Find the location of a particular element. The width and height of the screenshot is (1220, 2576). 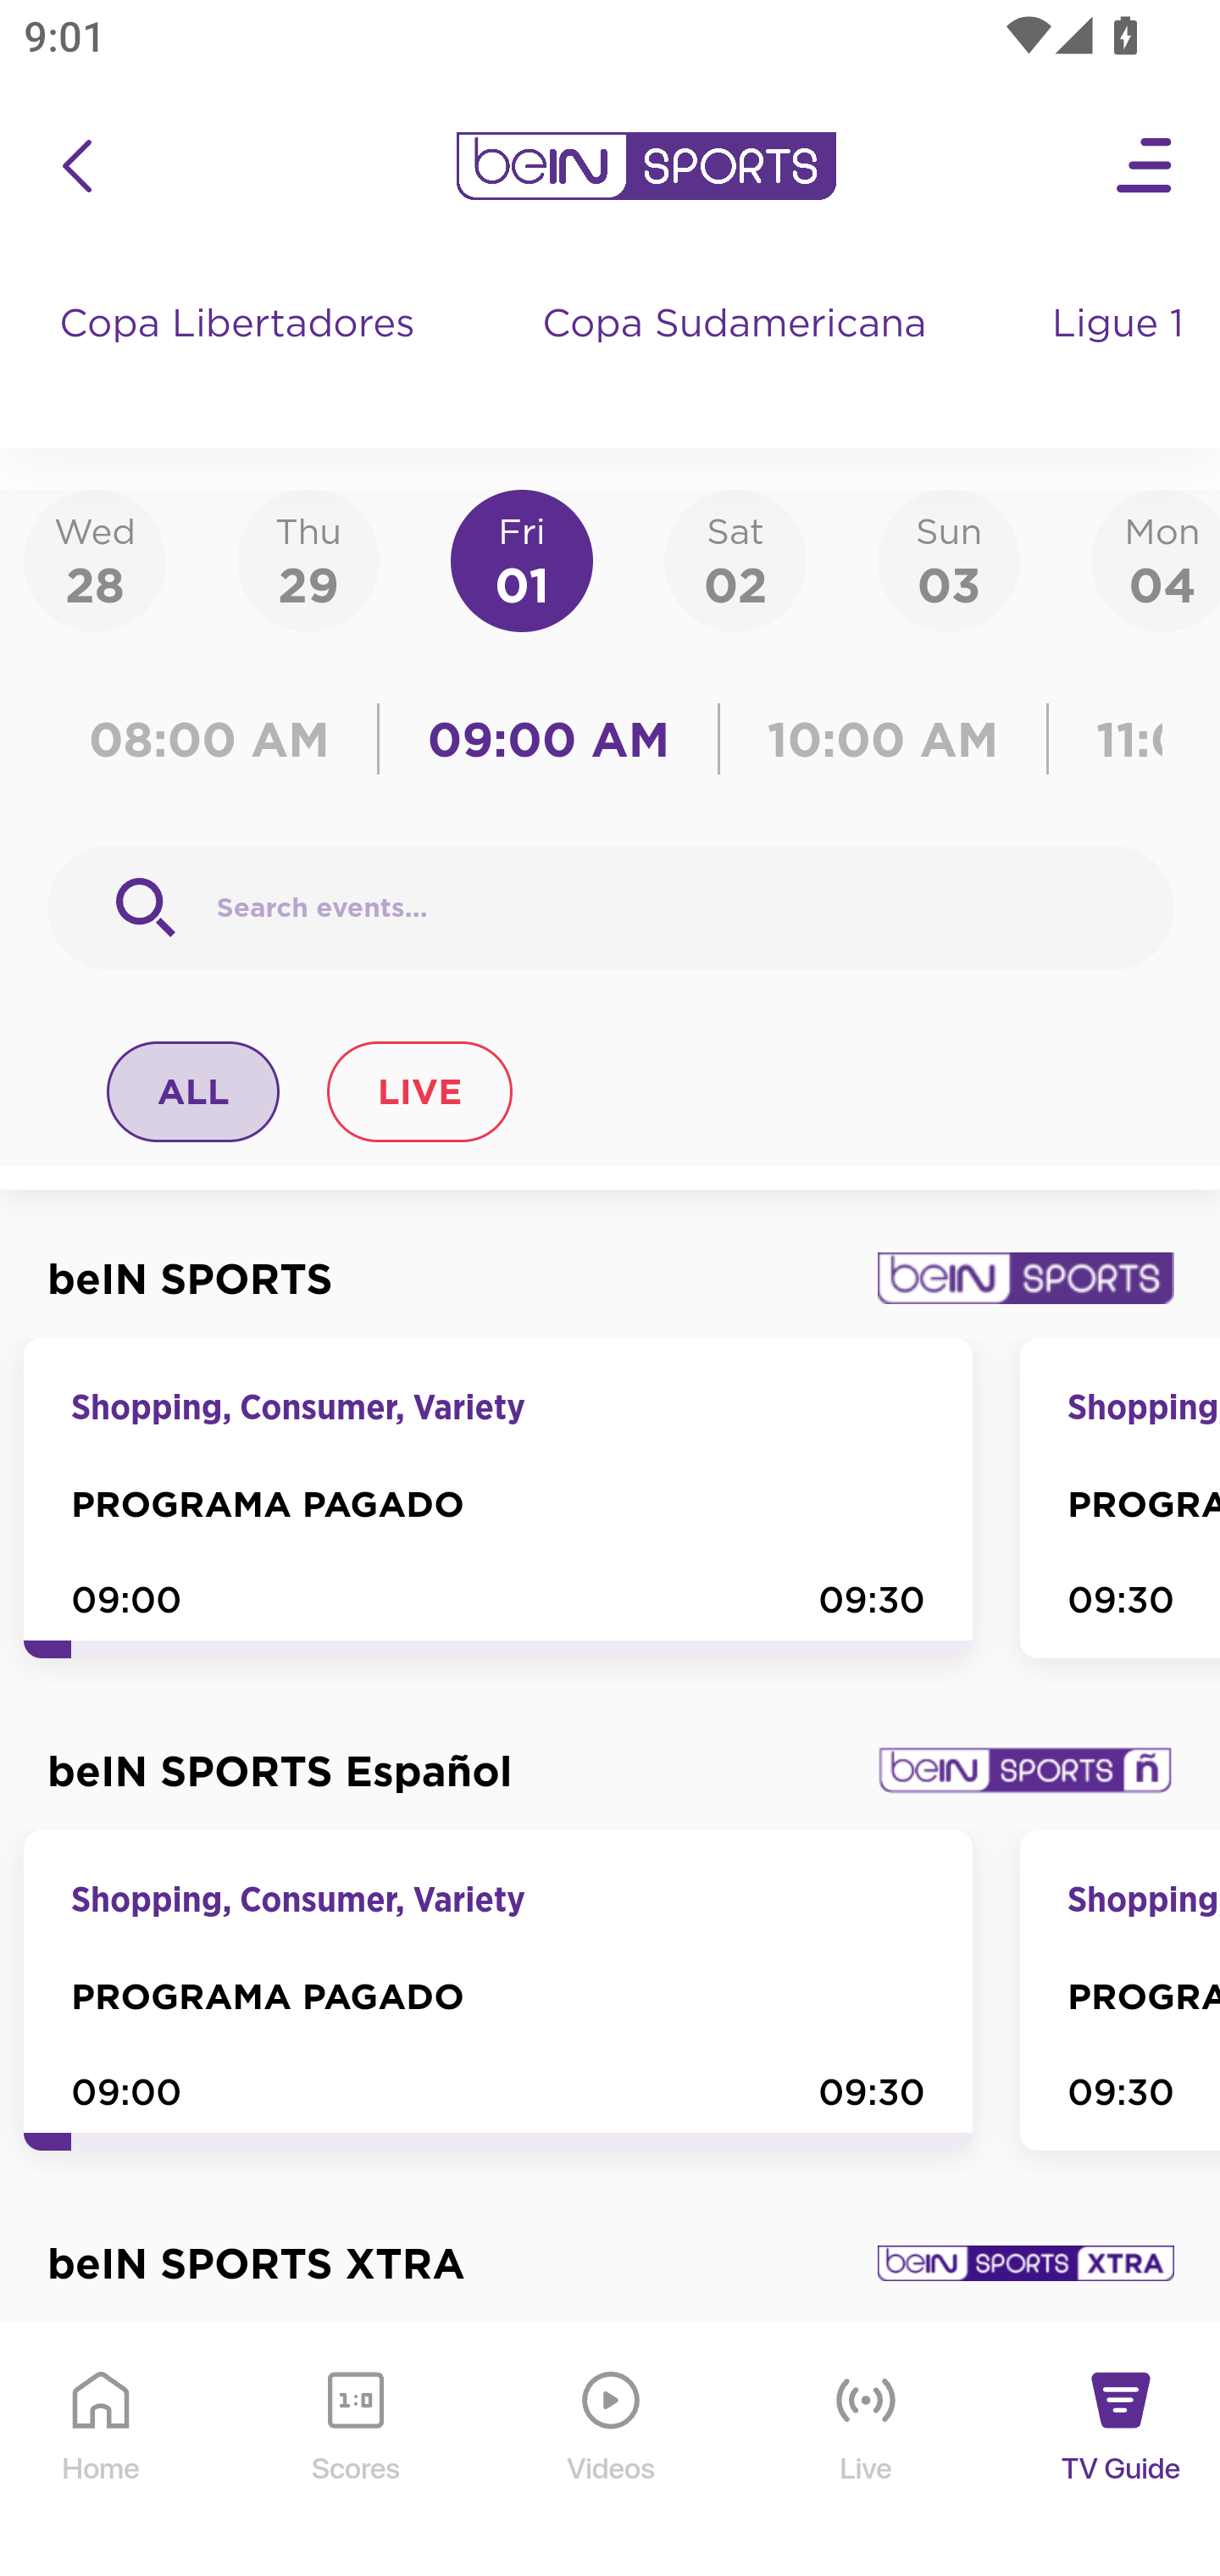

09:00 AM is located at coordinates (549, 739).